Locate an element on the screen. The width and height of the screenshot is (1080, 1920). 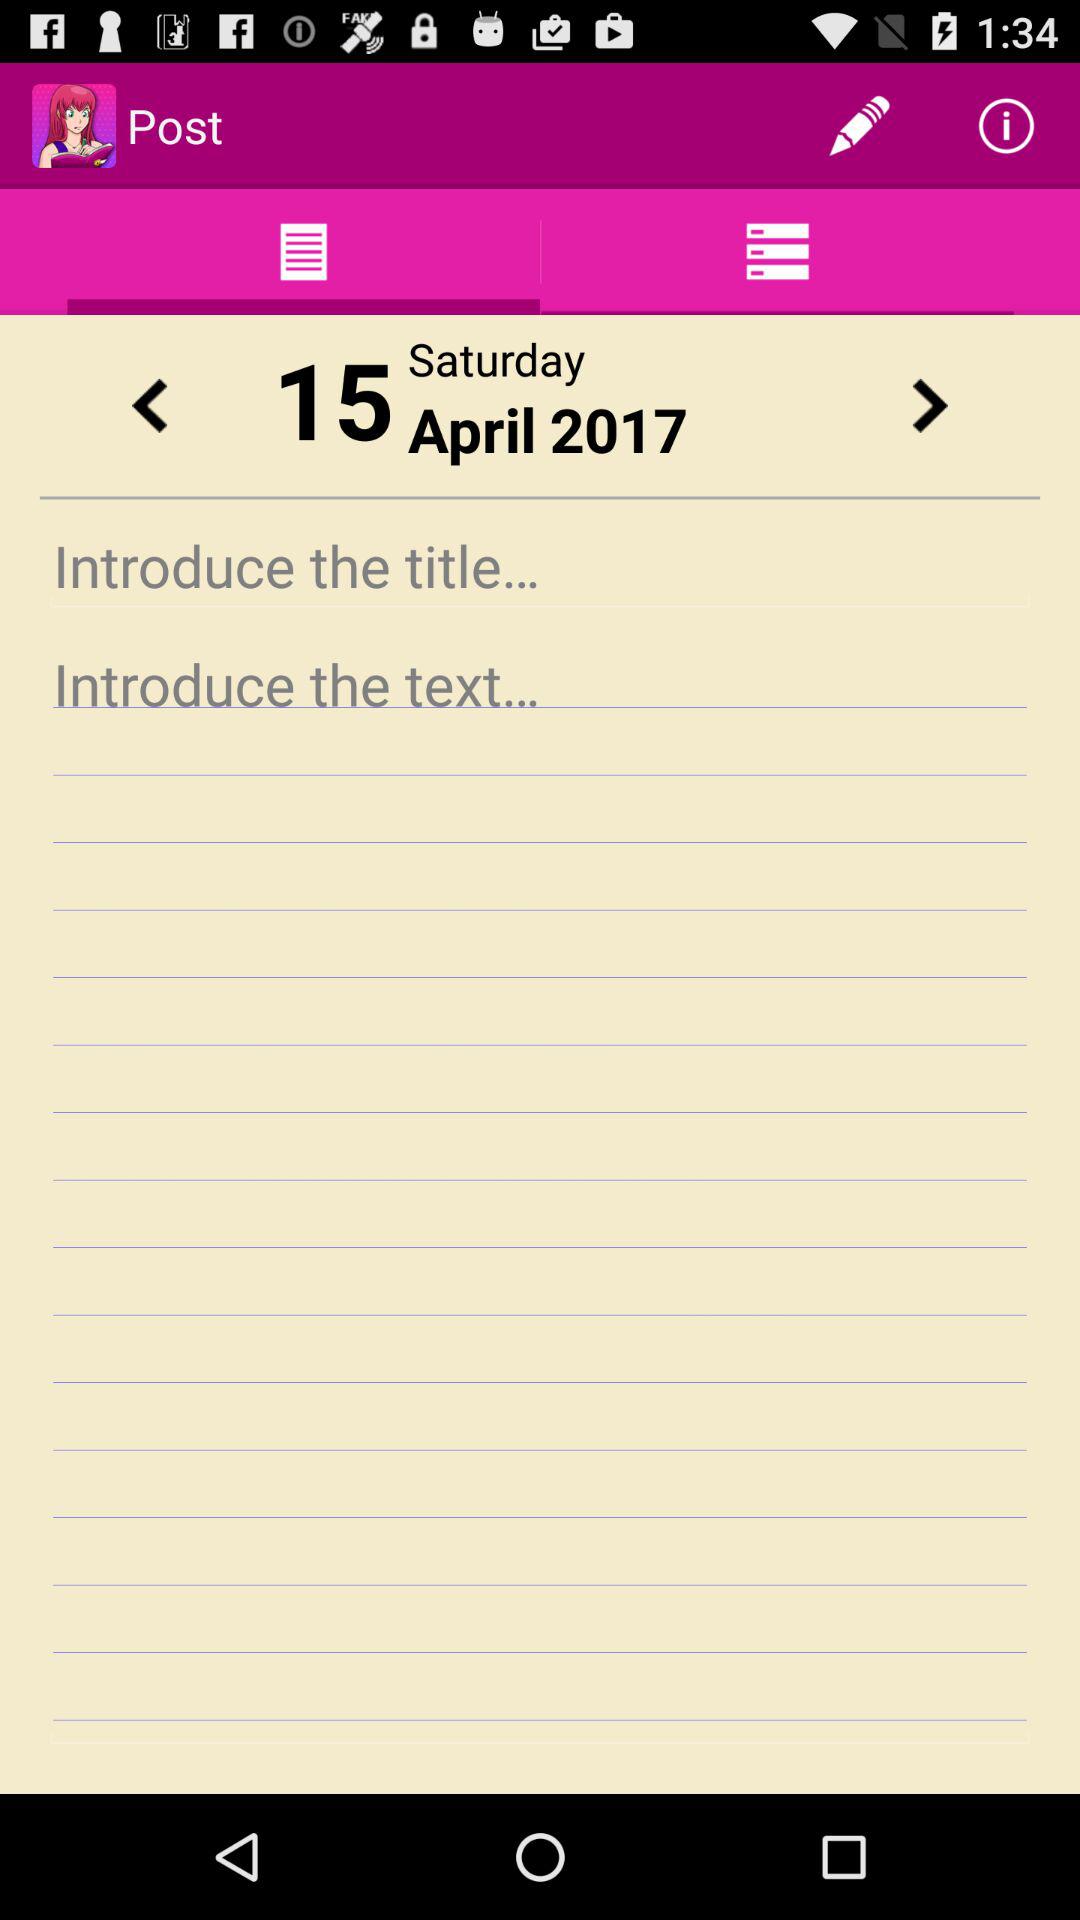
go to previous is located at coordinates (149, 406).